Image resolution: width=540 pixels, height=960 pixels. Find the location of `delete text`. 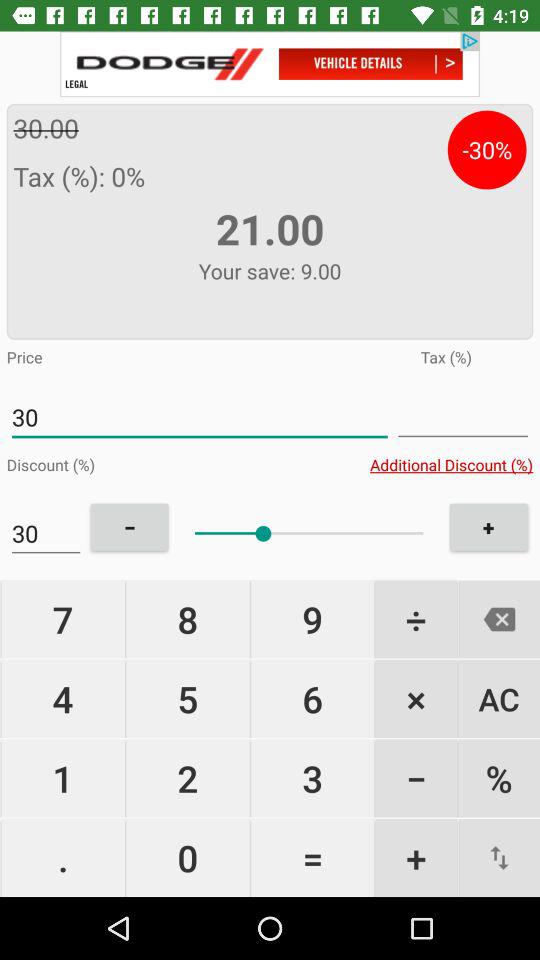

delete text is located at coordinates (499, 619).